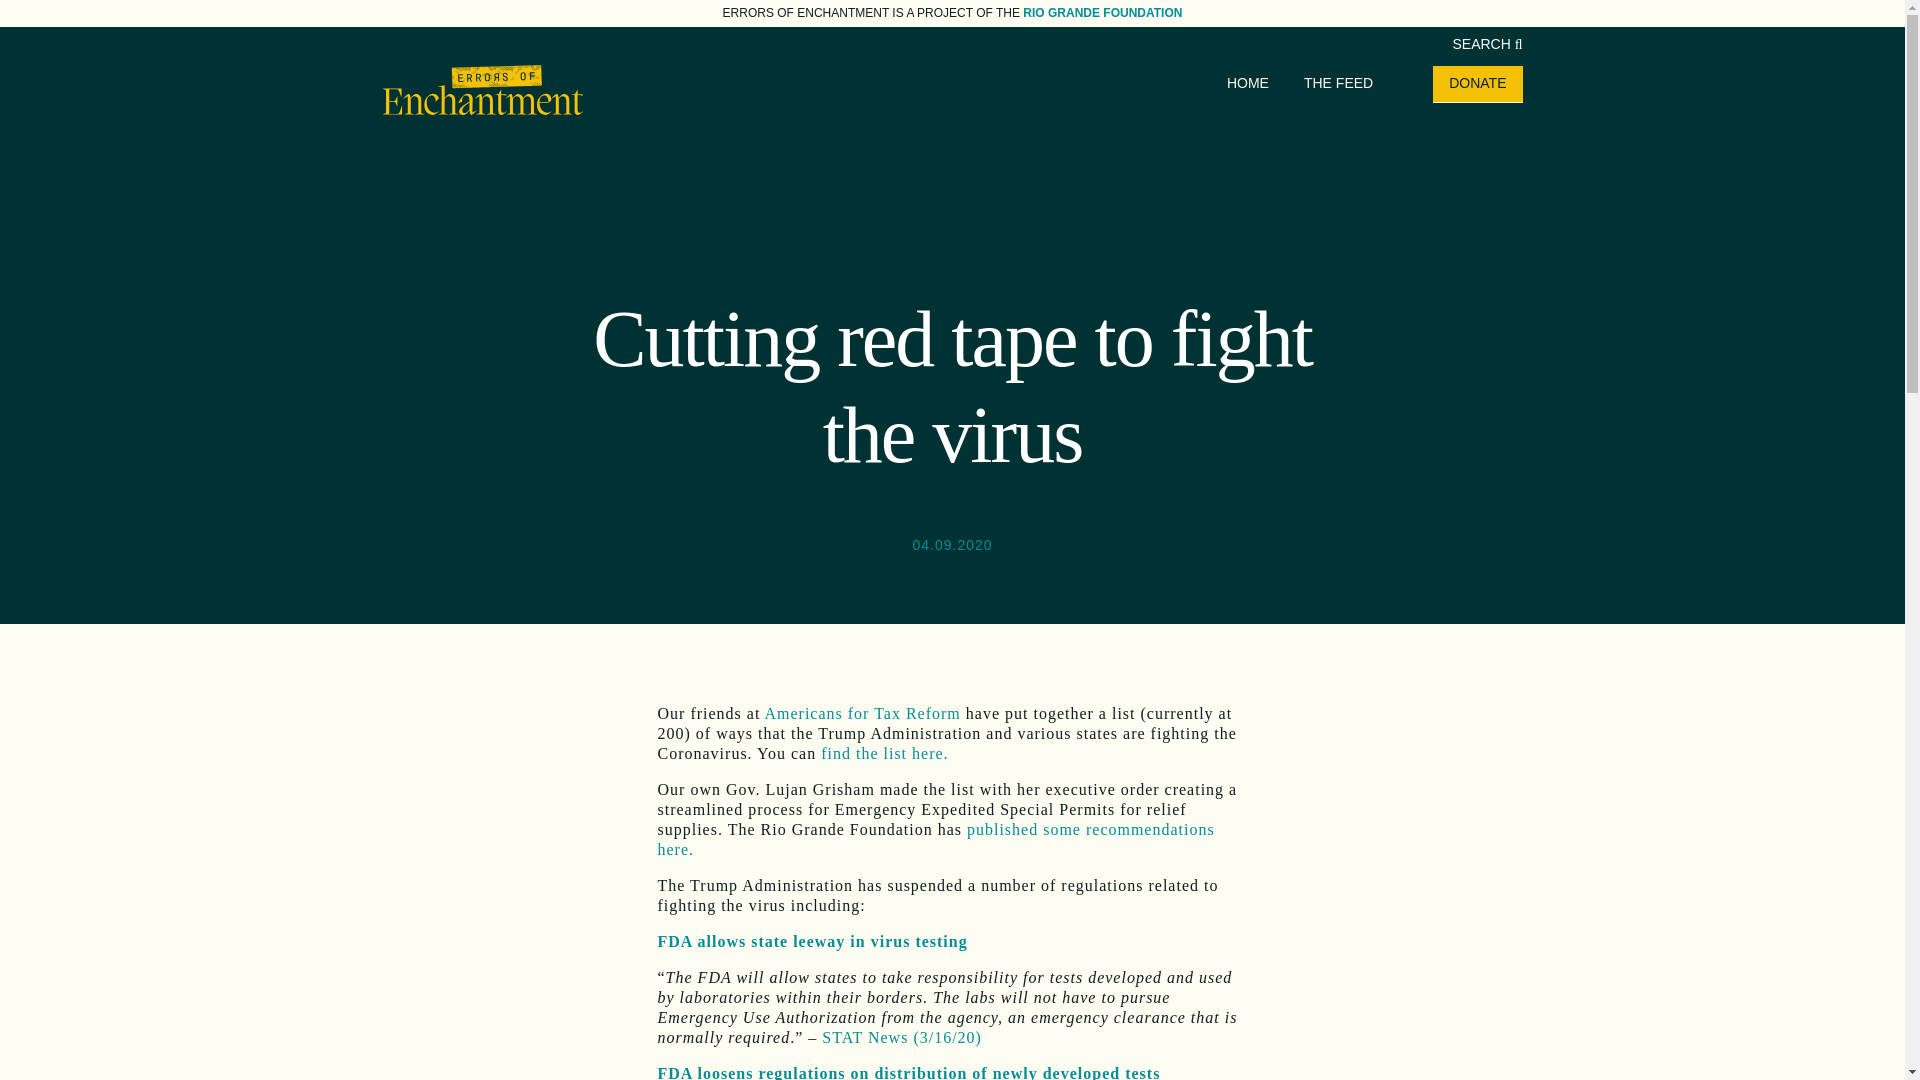  I want to click on RIO GRANDE FOUNDATION, so click(1102, 13).